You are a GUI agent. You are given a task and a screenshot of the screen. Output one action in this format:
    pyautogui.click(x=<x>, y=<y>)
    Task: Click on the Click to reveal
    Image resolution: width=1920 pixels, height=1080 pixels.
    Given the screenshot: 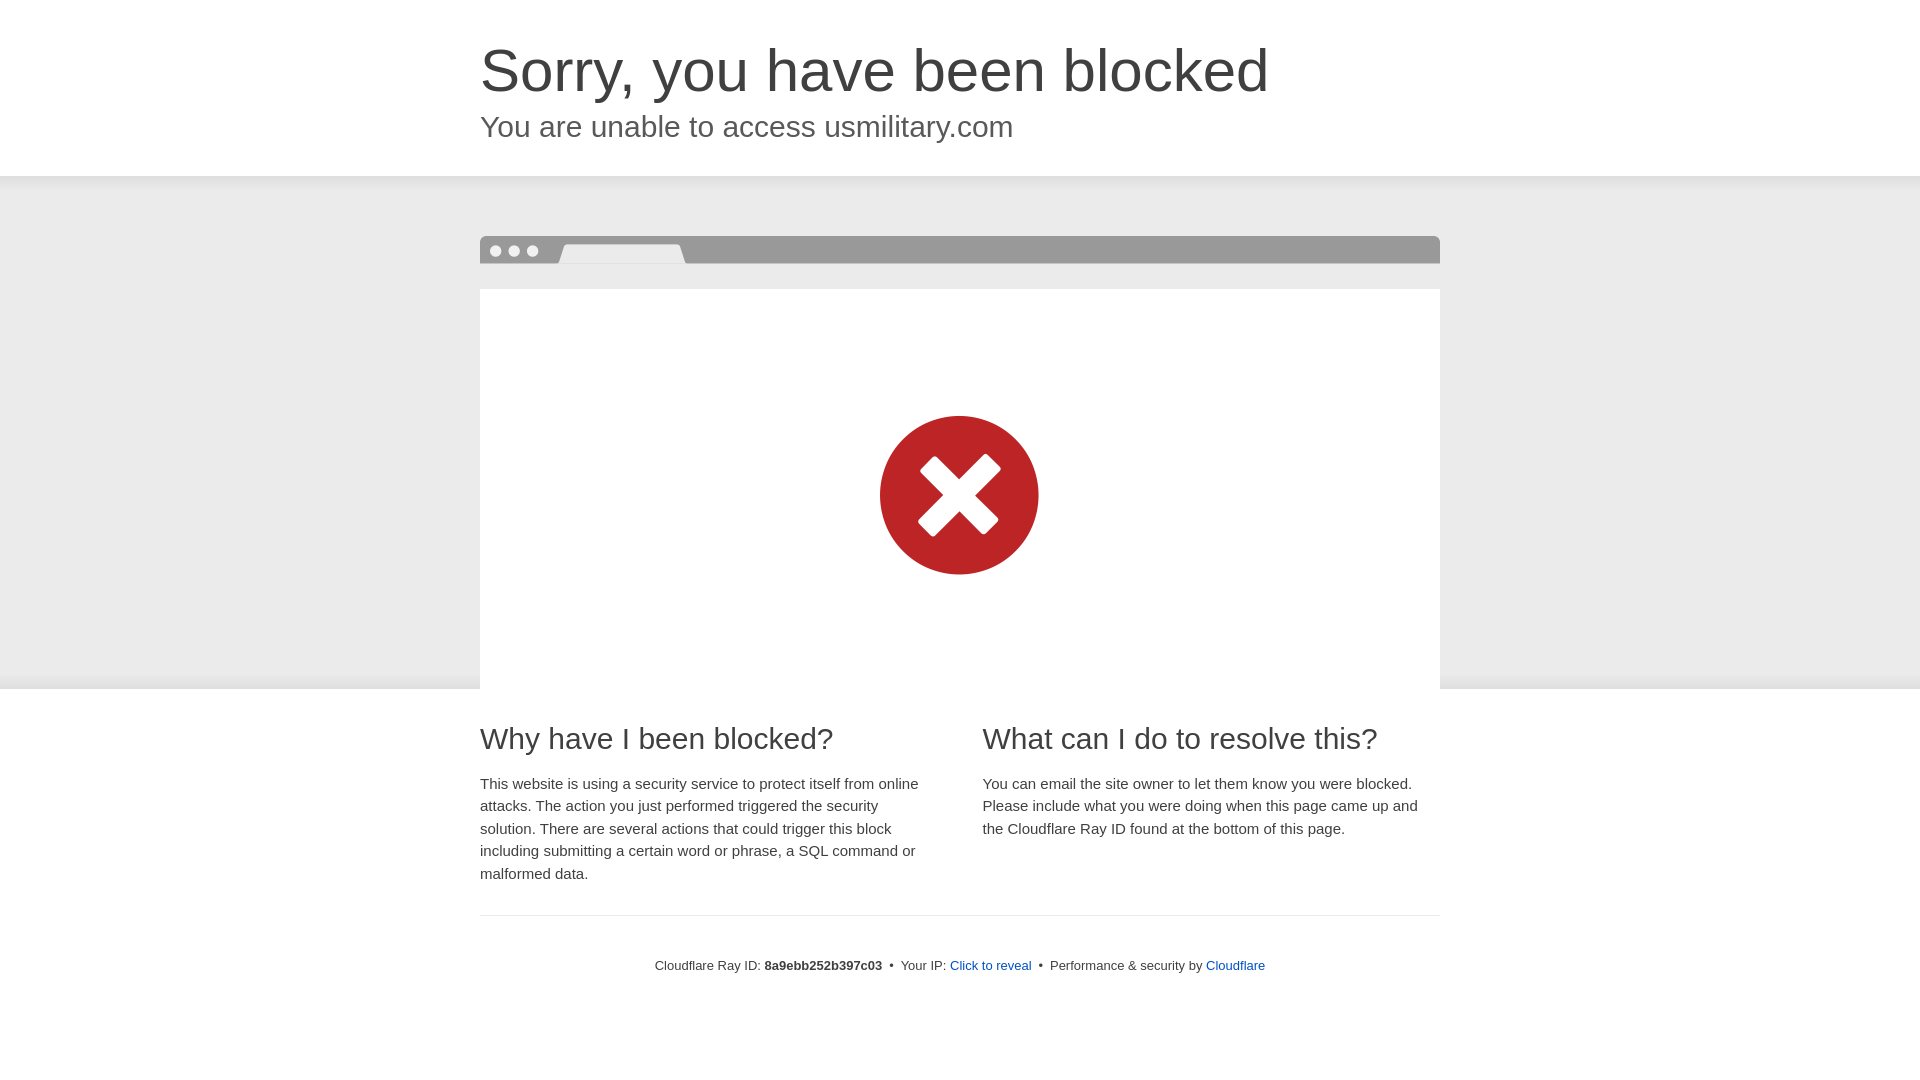 What is the action you would take?
    pyautogui.click(x=991, y=966)
    